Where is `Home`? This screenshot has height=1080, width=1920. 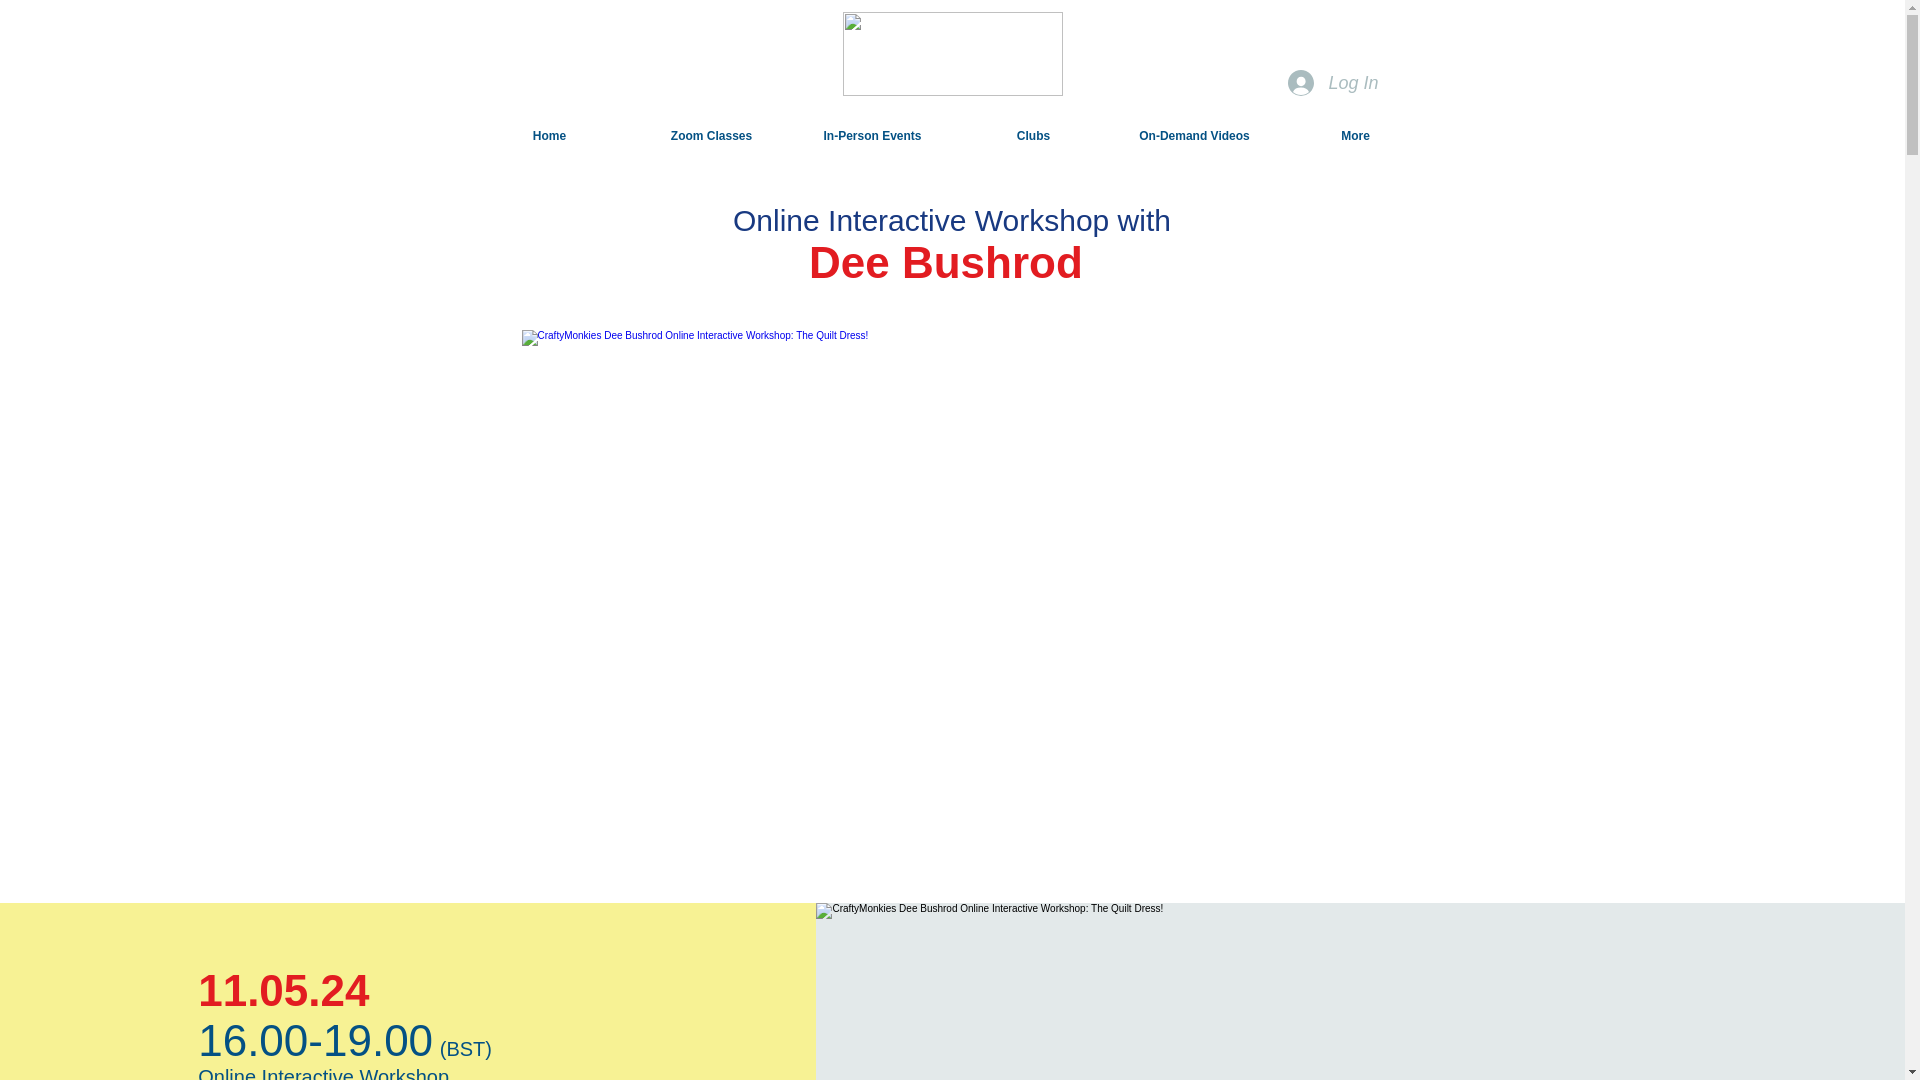 Home is located at coordinates (548, 136).